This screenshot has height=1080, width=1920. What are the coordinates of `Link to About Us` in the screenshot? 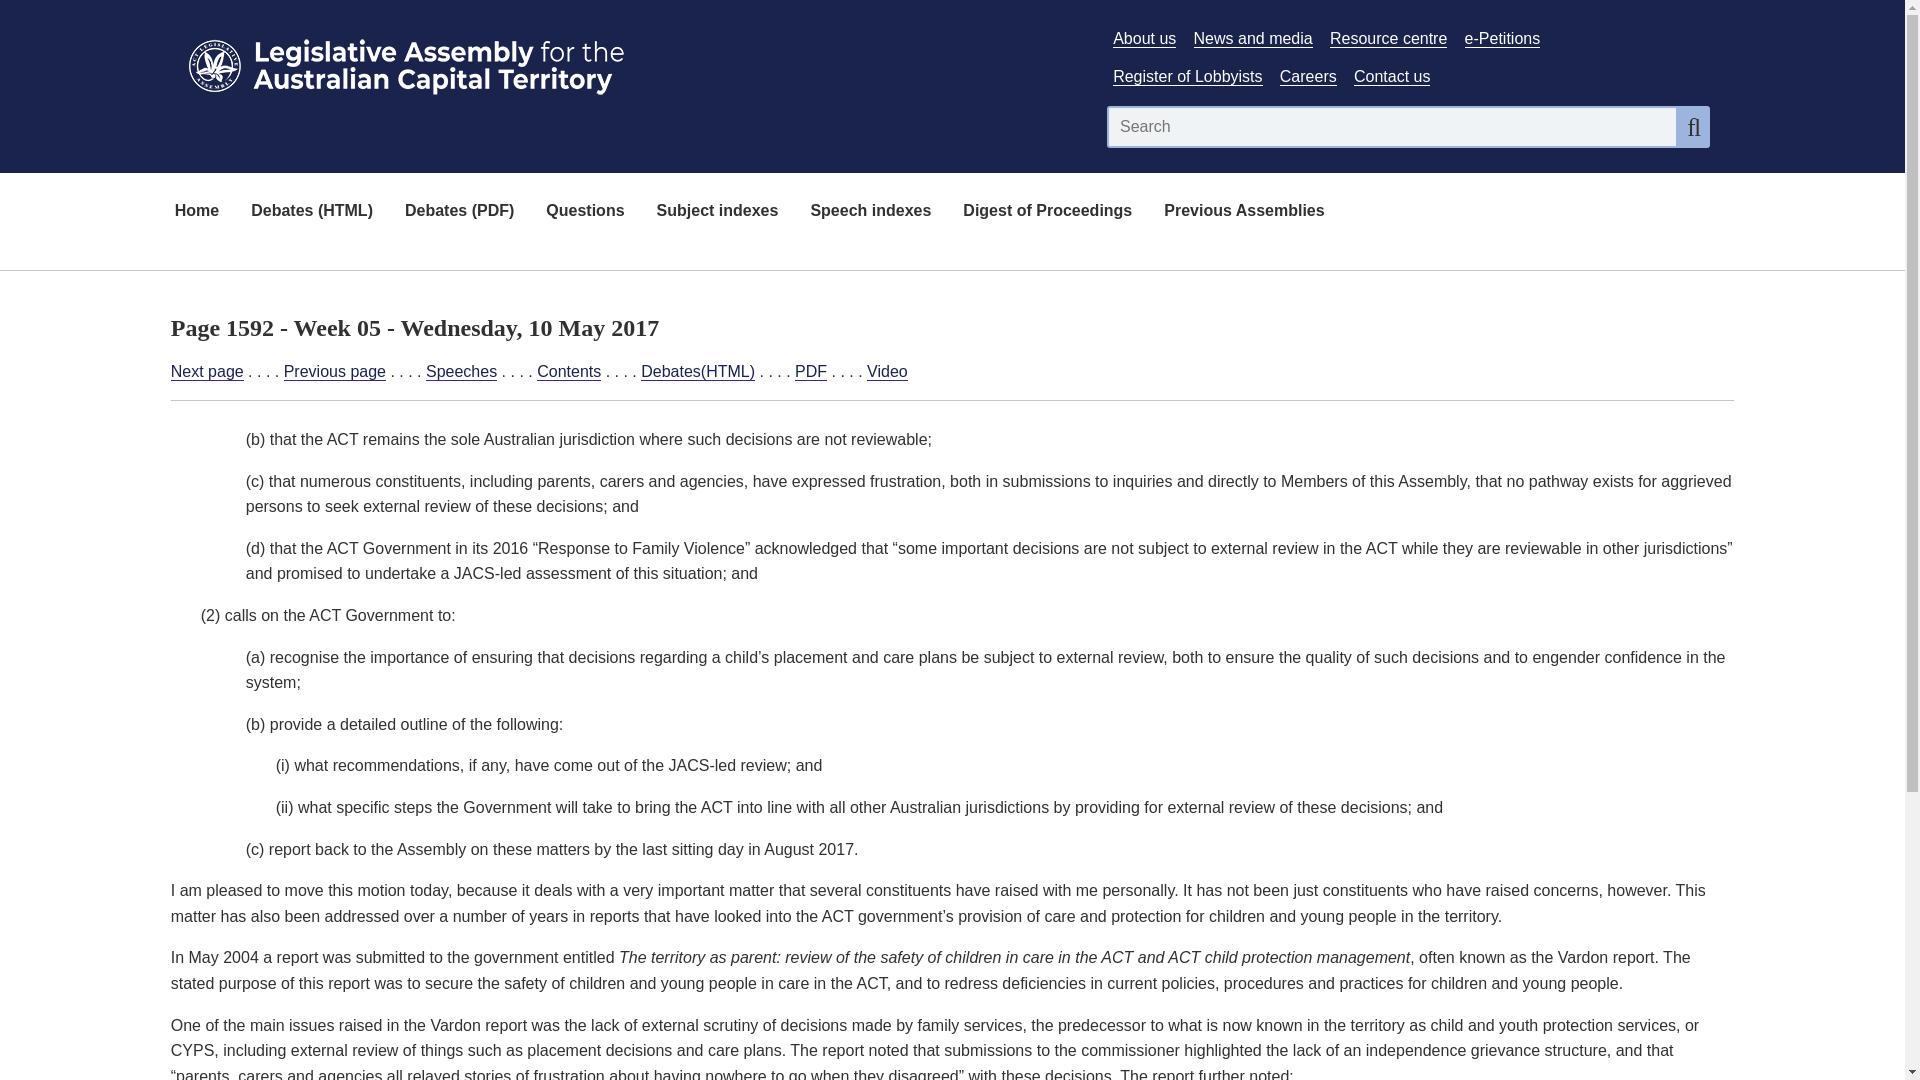 It's located at (1144, 38).